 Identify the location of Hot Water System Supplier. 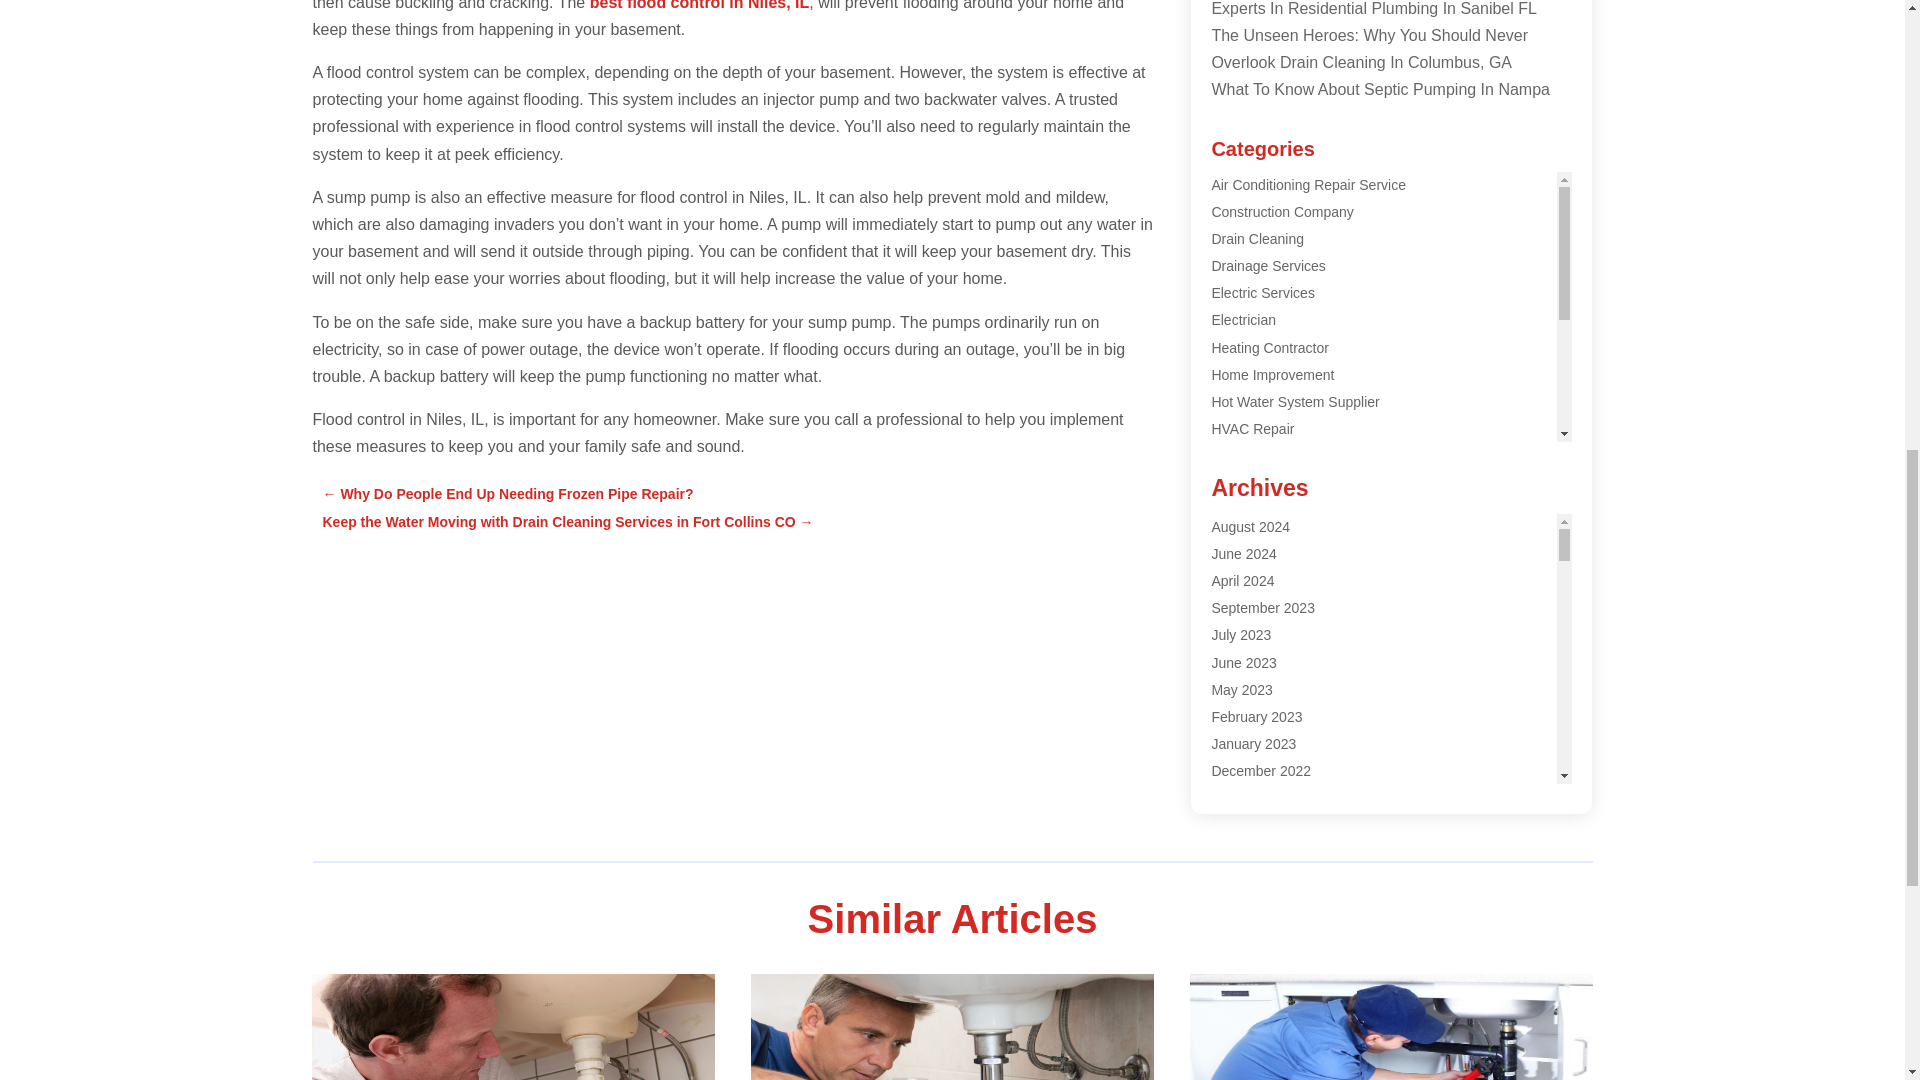
(1294, 402).